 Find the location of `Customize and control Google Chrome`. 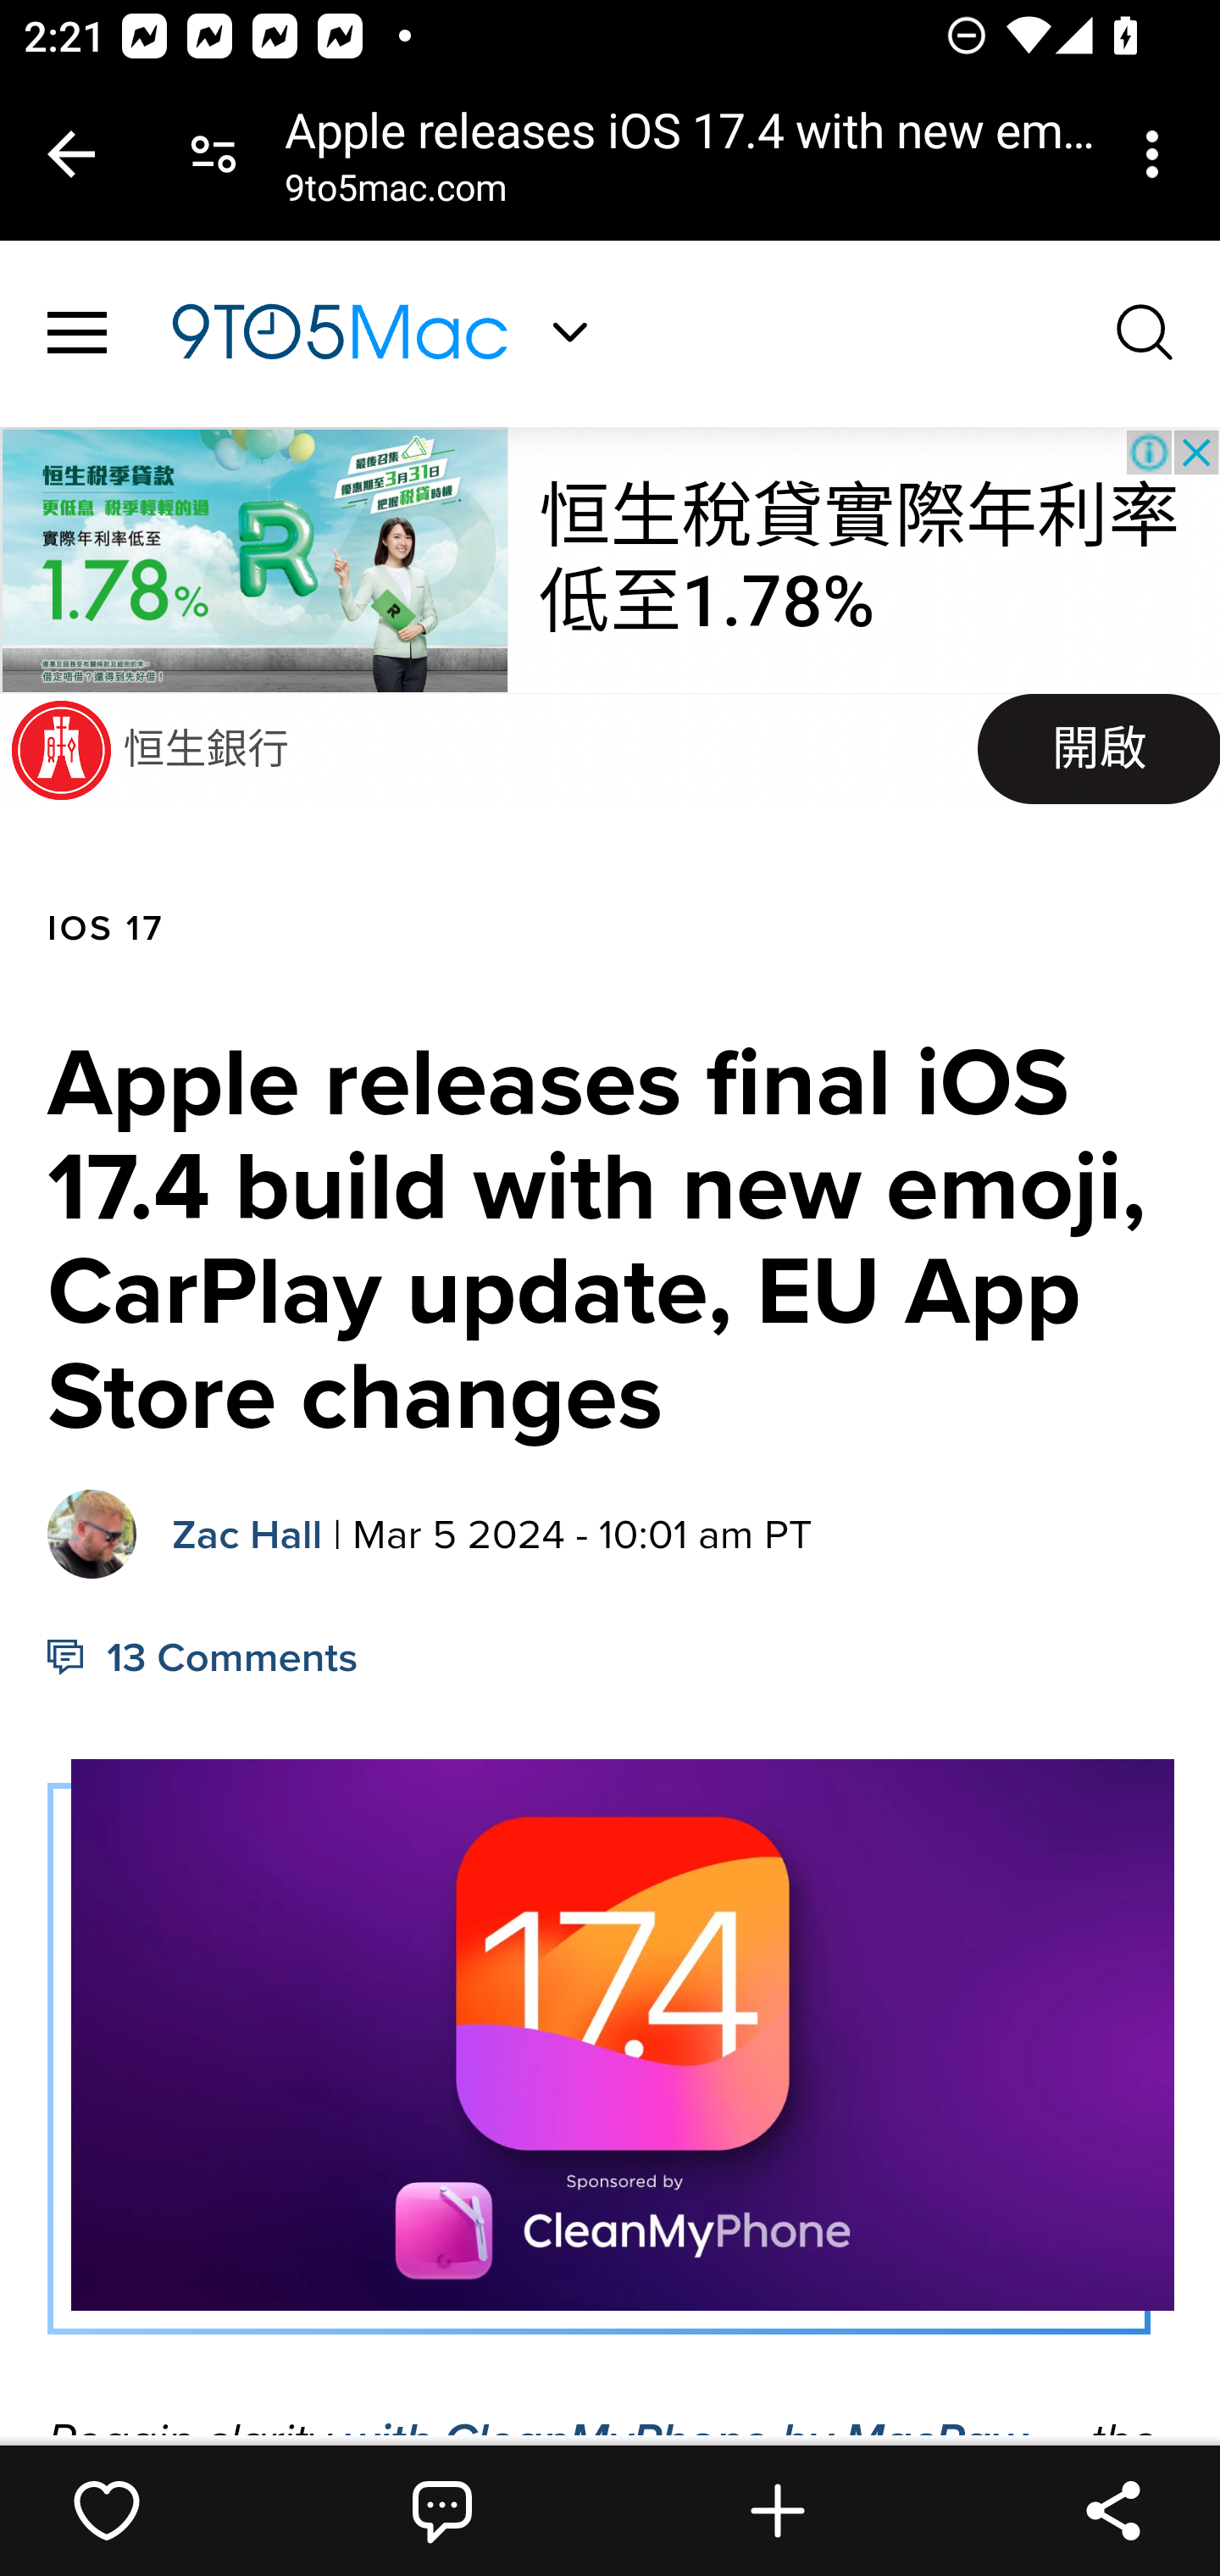

Customize and control Google Chrome is located at coordinates (1157, 154).